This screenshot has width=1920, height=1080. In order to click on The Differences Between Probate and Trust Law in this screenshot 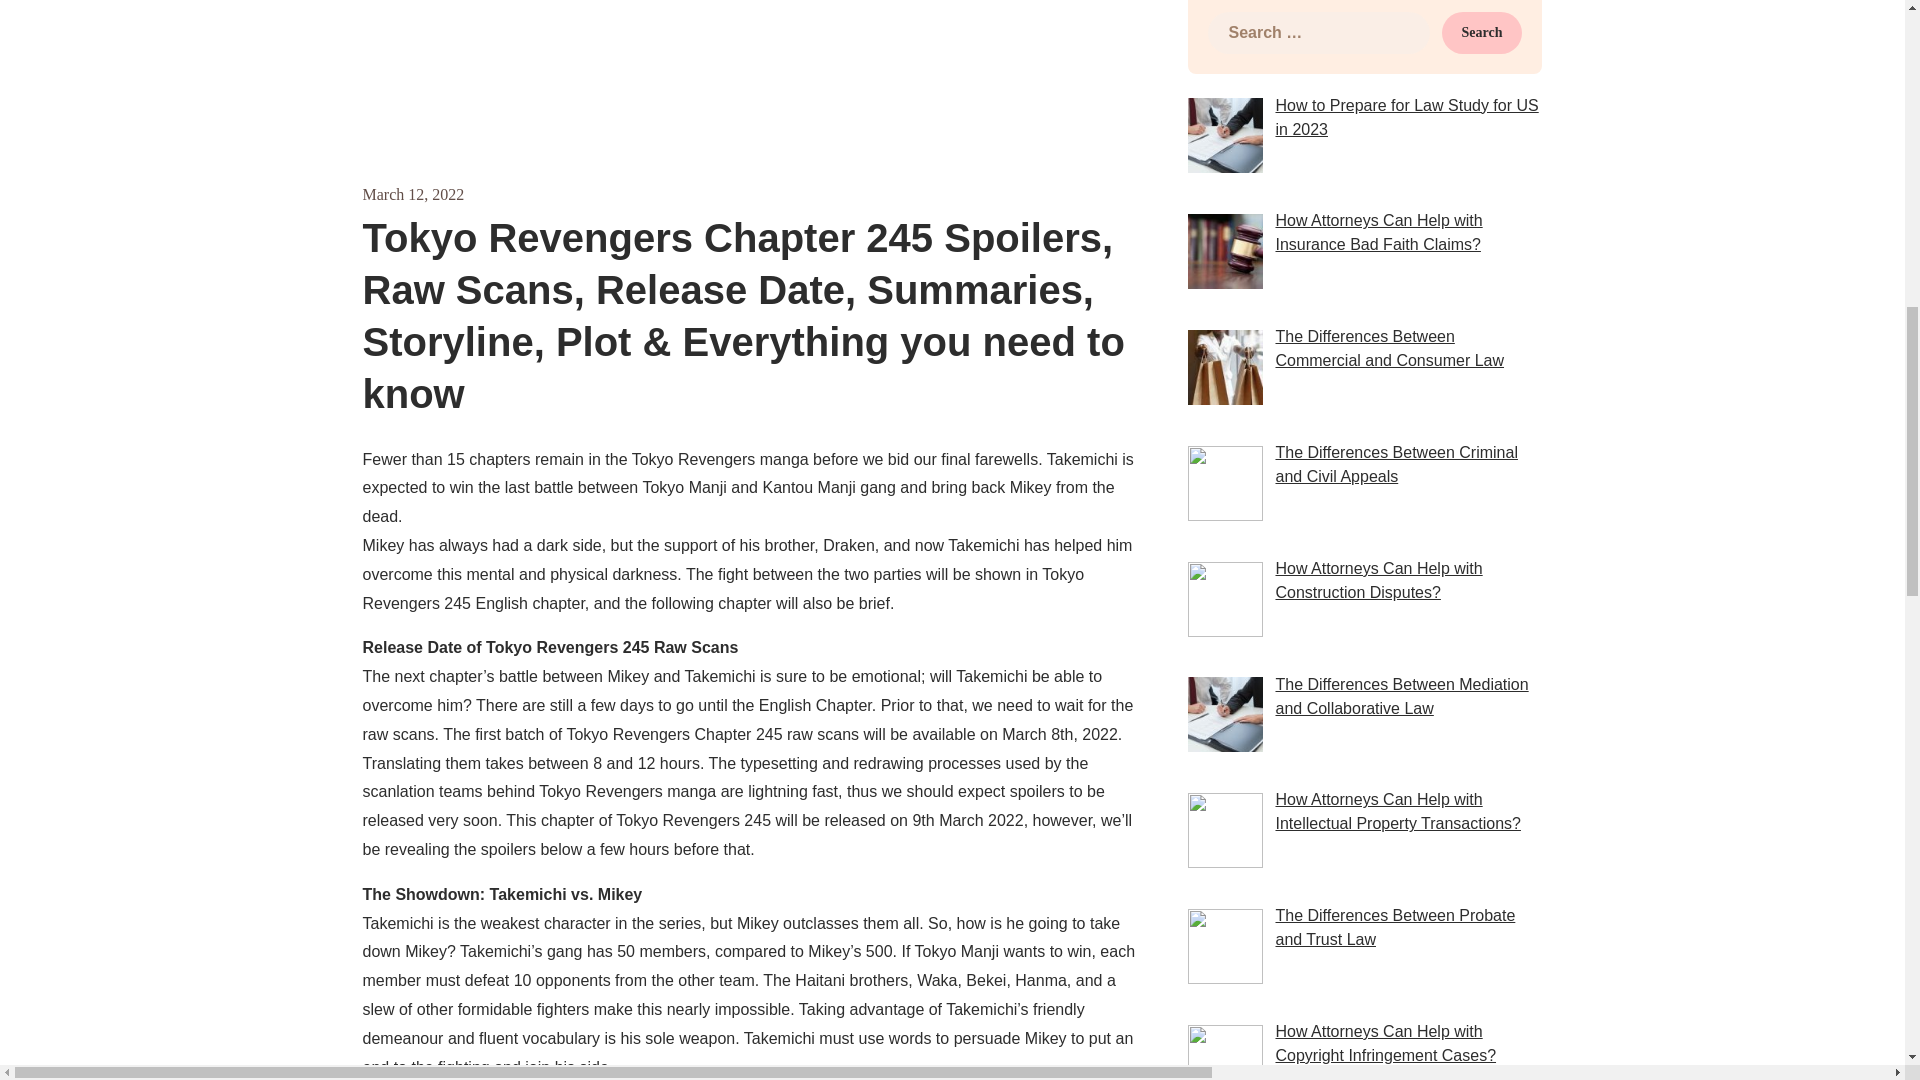, I will do `click(1394, 928)`.